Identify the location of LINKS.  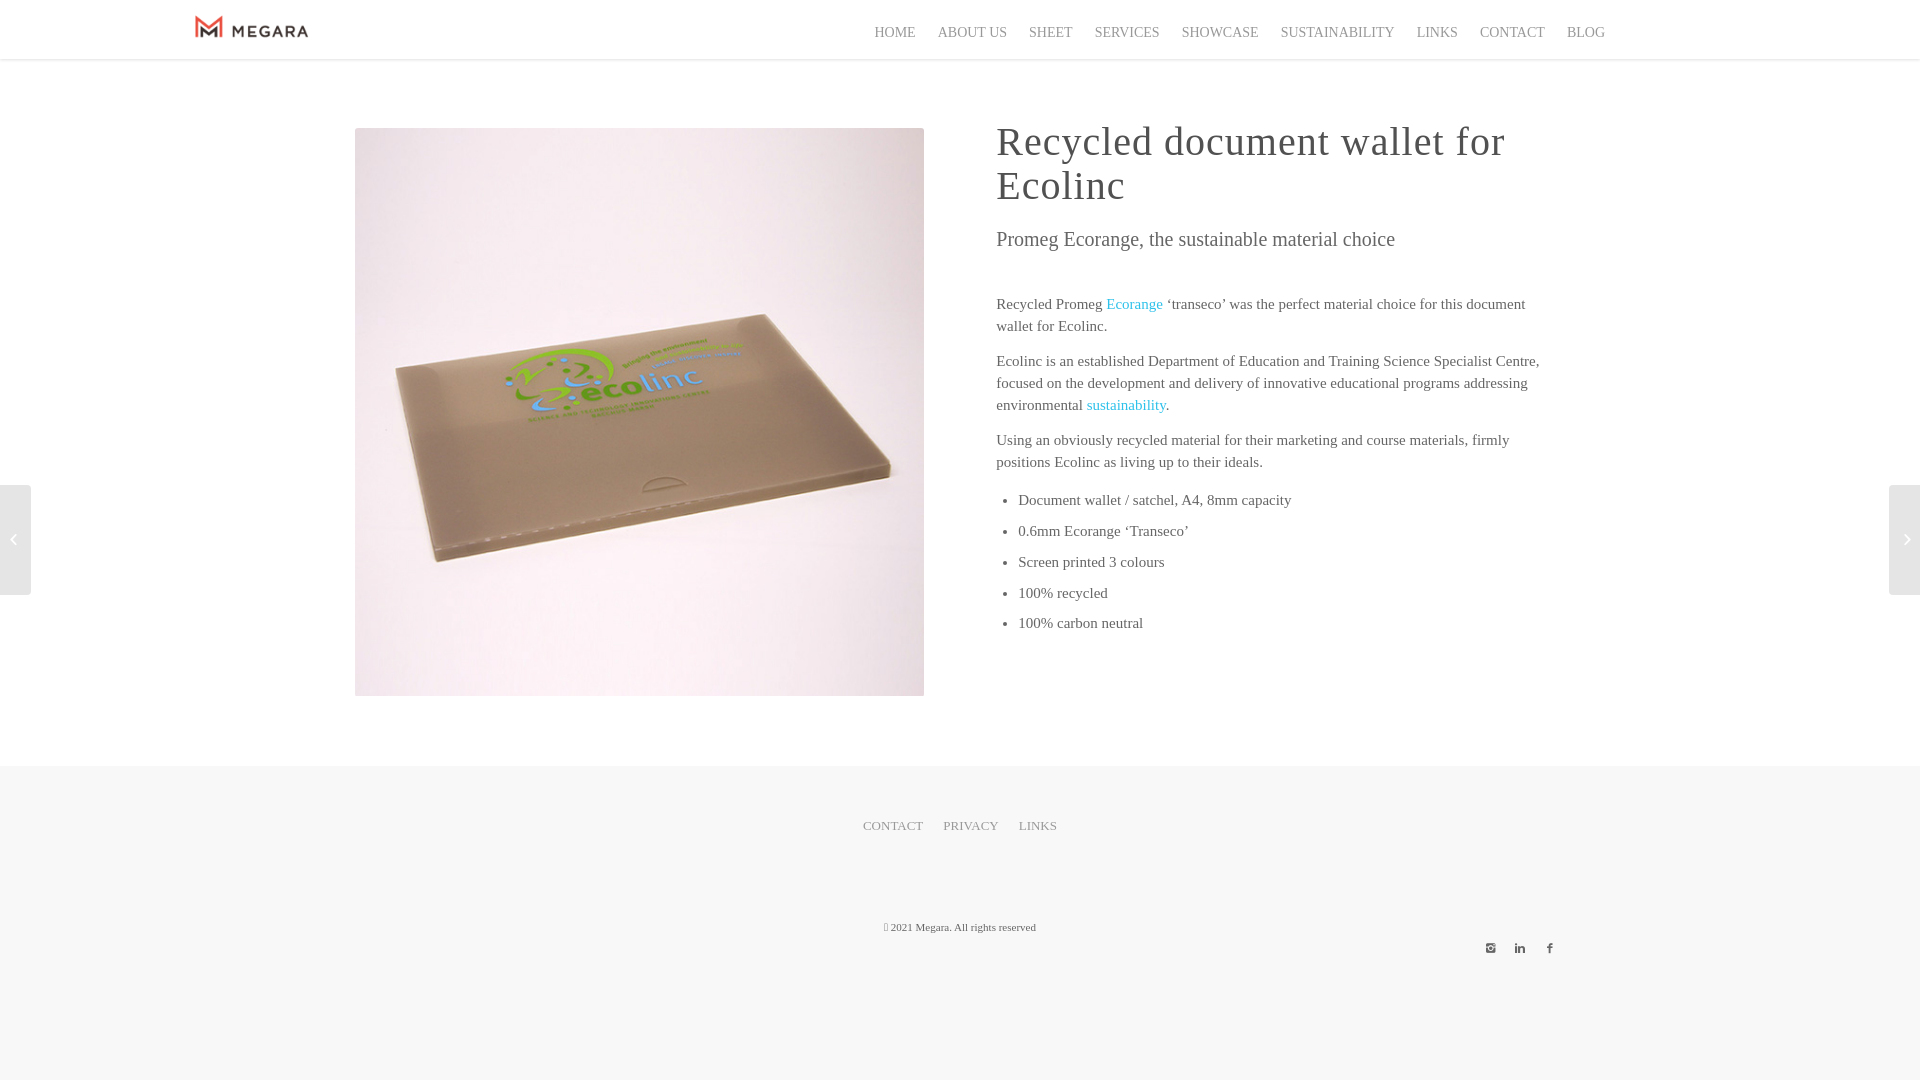
(1436, 29).